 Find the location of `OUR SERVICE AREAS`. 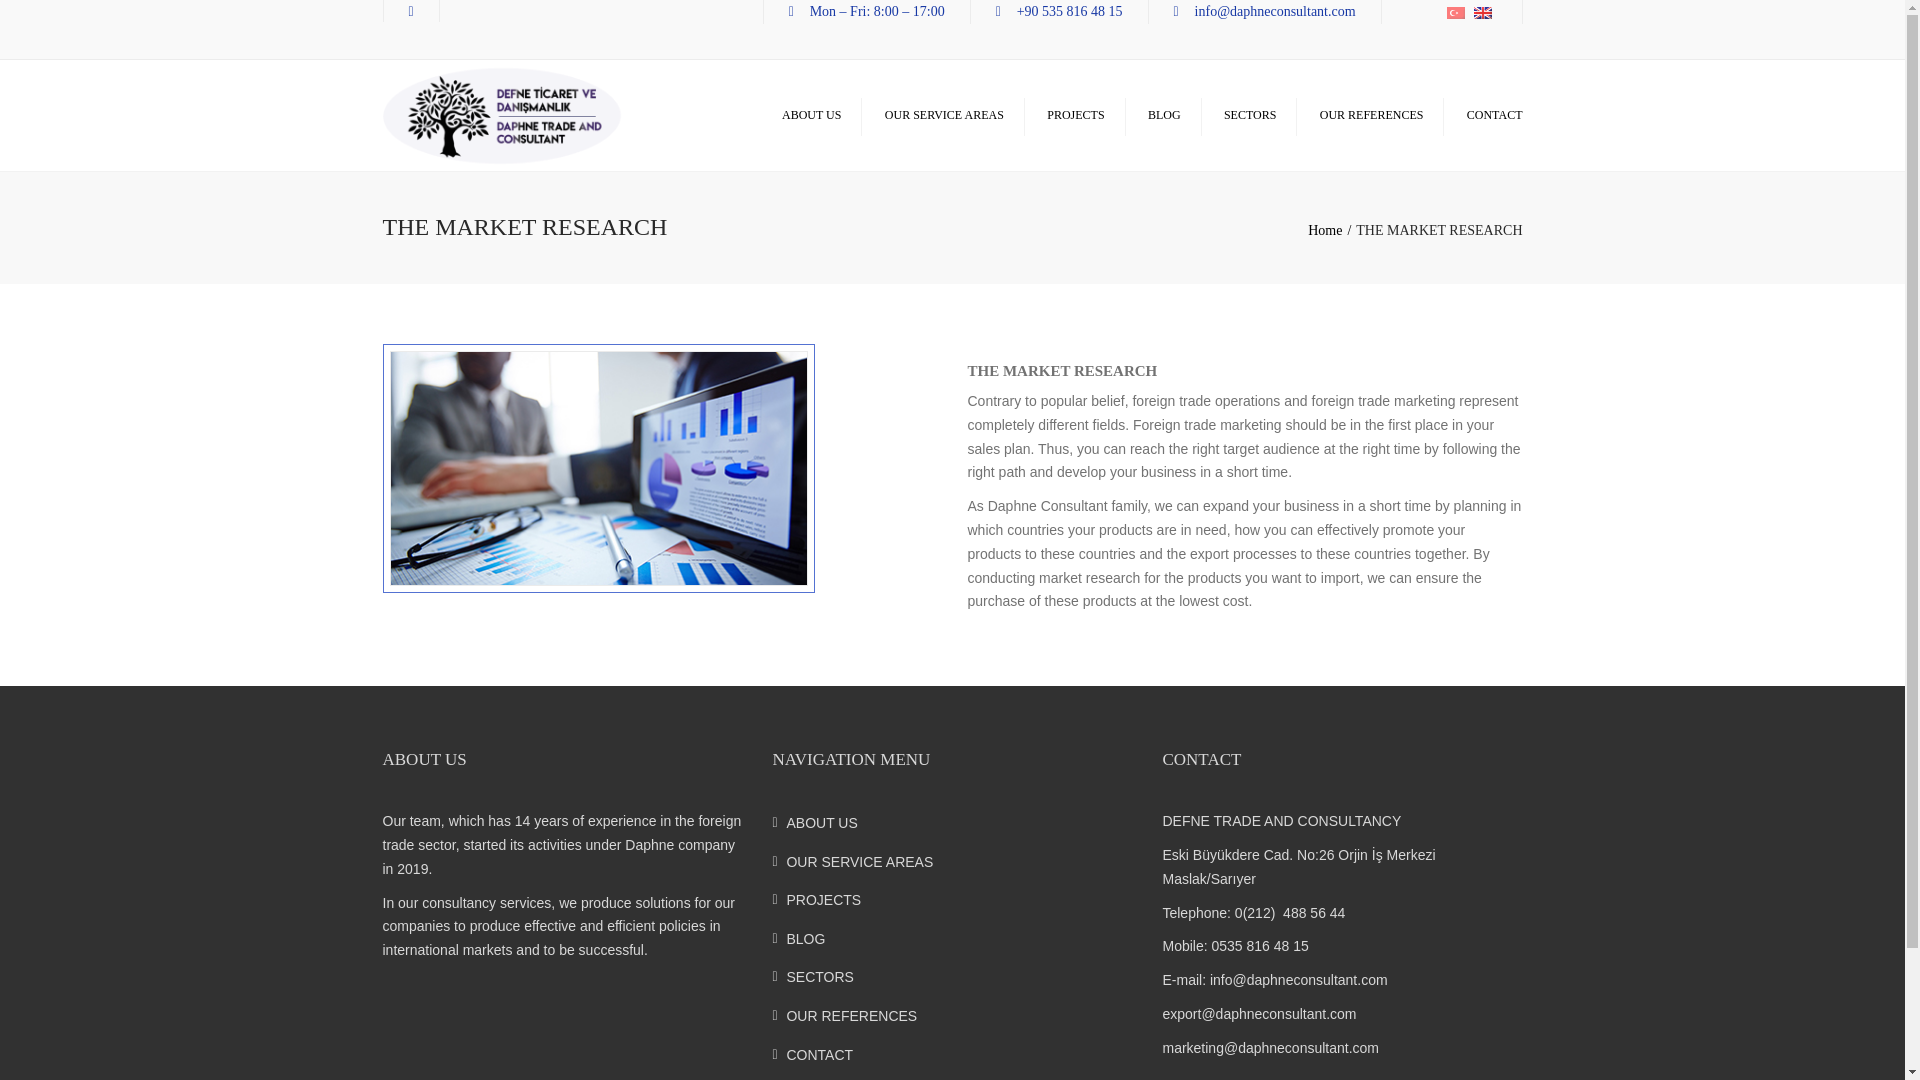

OUR SERVICE AREAS is located at coordinates (944, 116).